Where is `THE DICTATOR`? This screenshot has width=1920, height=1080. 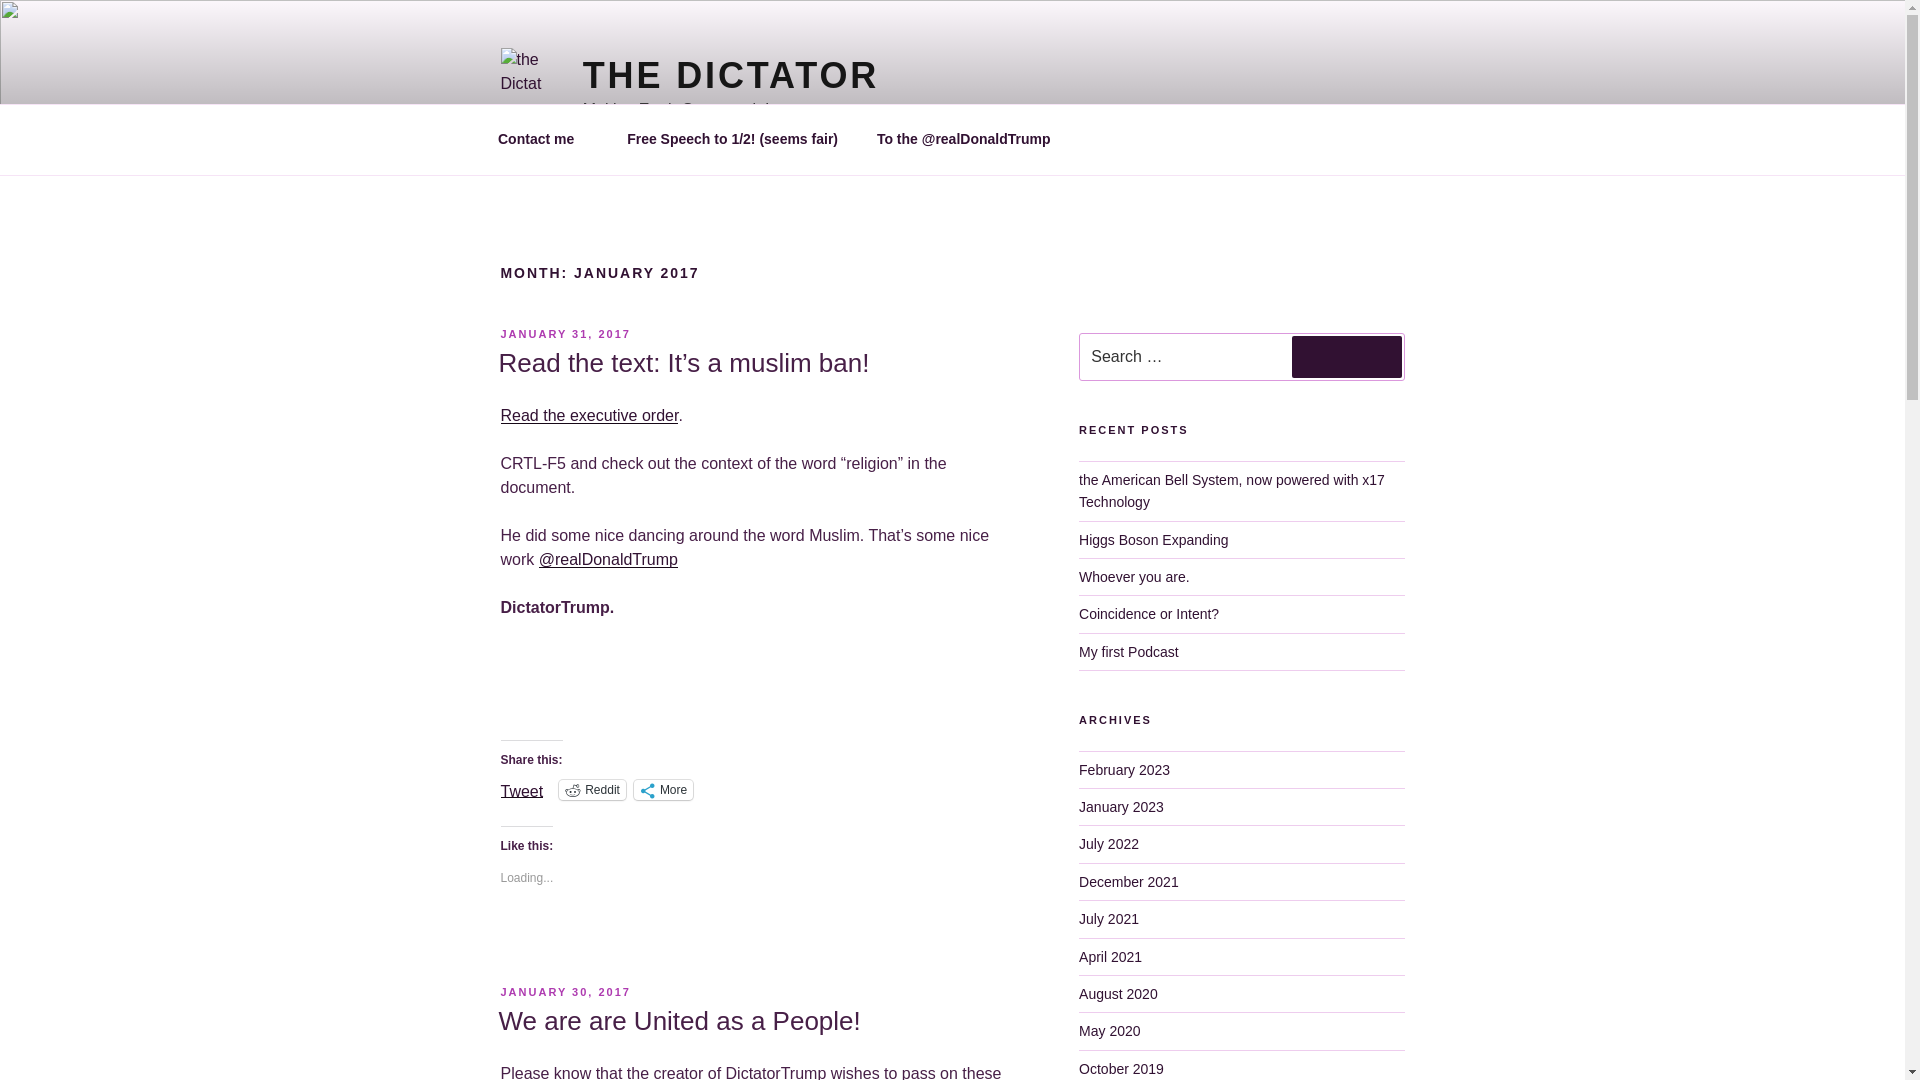
THE DICTATOR is located at coordinates (731, 76).